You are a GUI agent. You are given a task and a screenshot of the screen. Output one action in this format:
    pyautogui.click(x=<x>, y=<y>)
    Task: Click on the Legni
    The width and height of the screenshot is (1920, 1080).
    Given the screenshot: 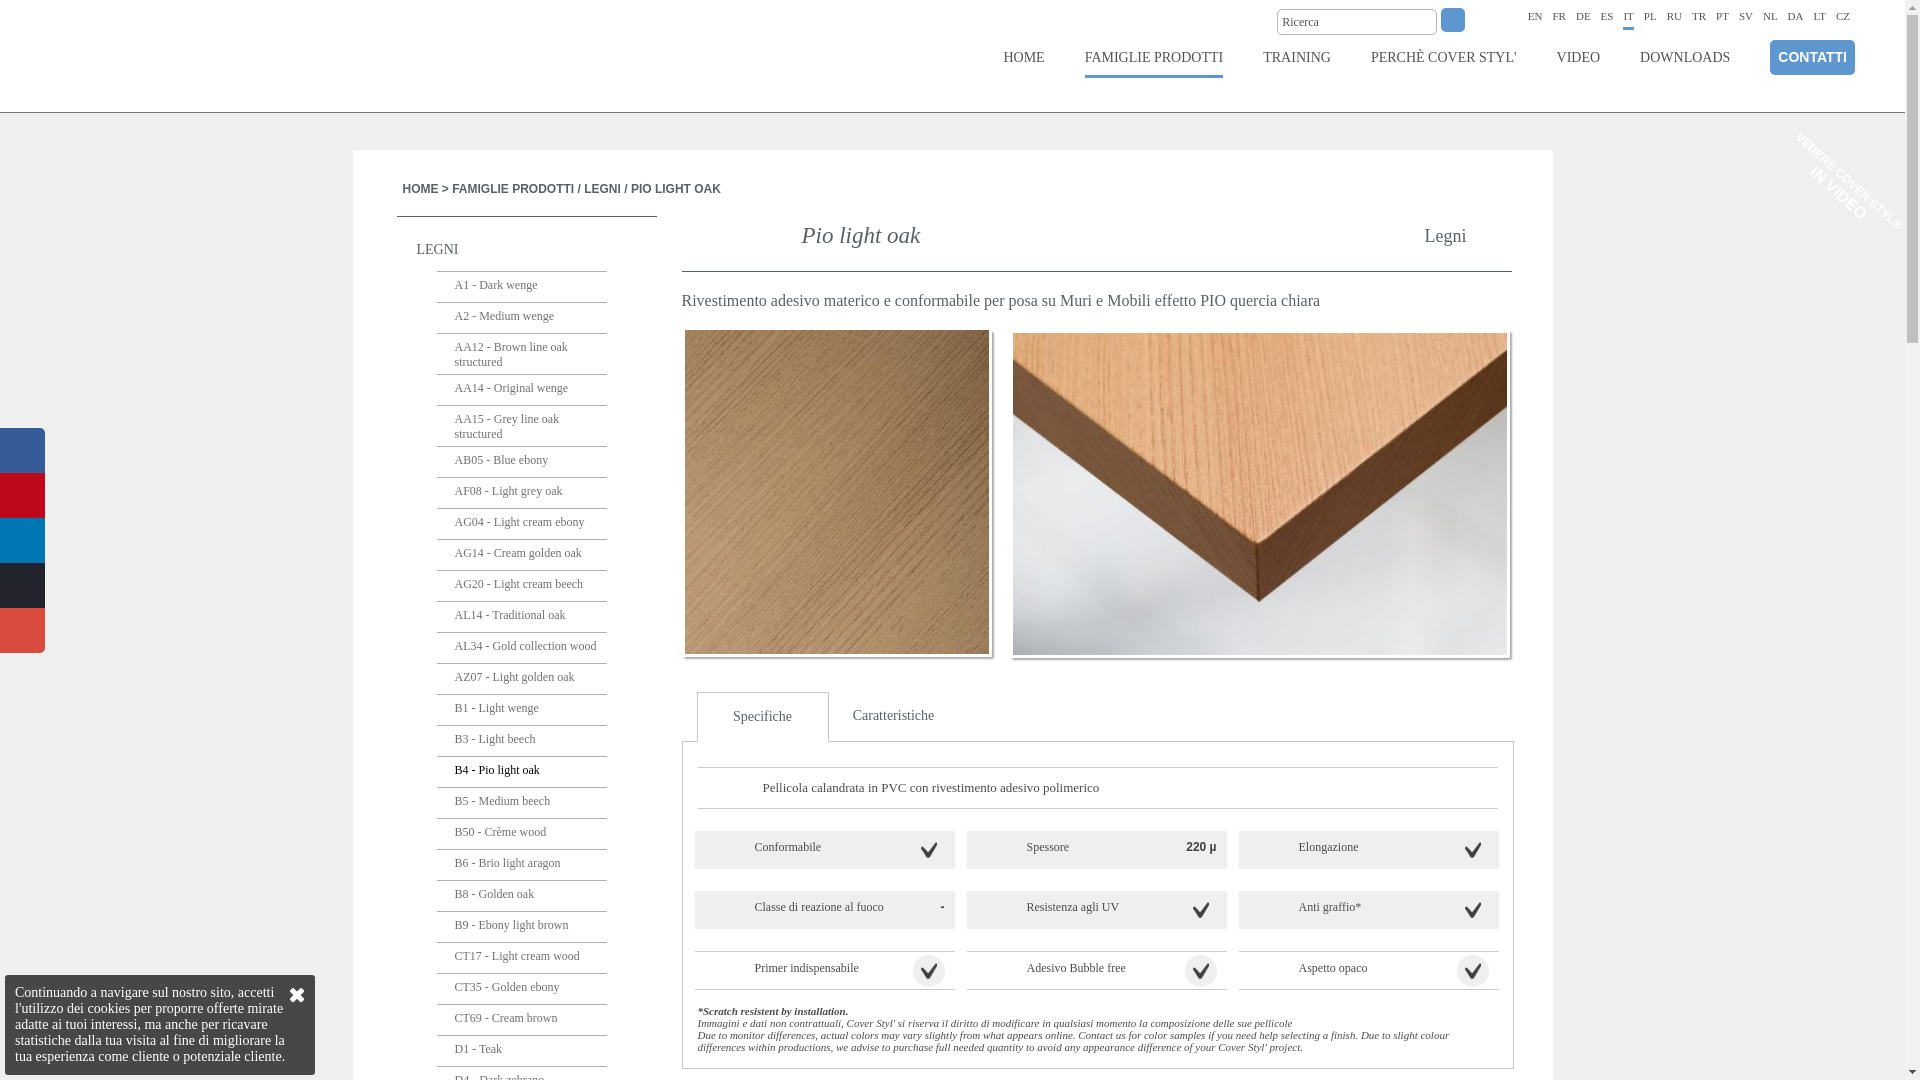 What is the action you would take?
    pyautogui.click(x=1468, y=230)
    